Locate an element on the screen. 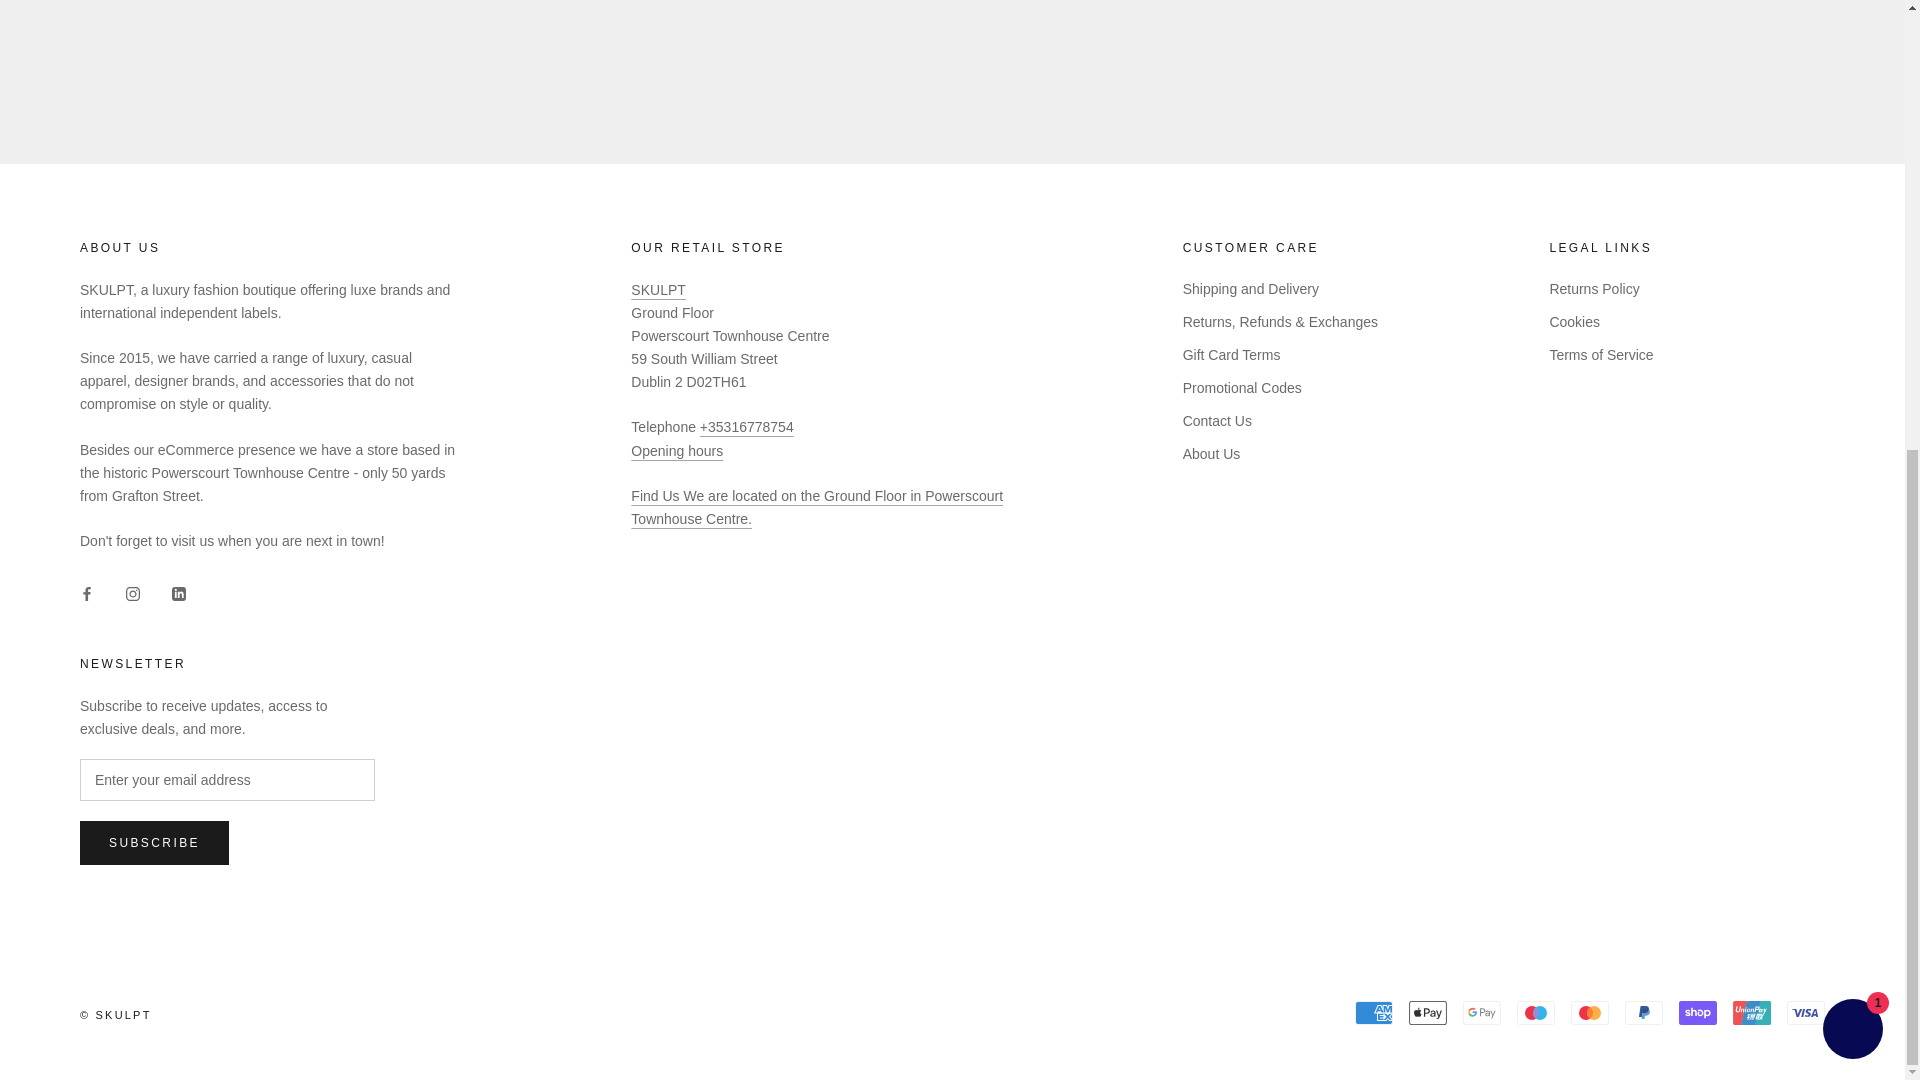  Contact Us is located at coordinates (677, 450).